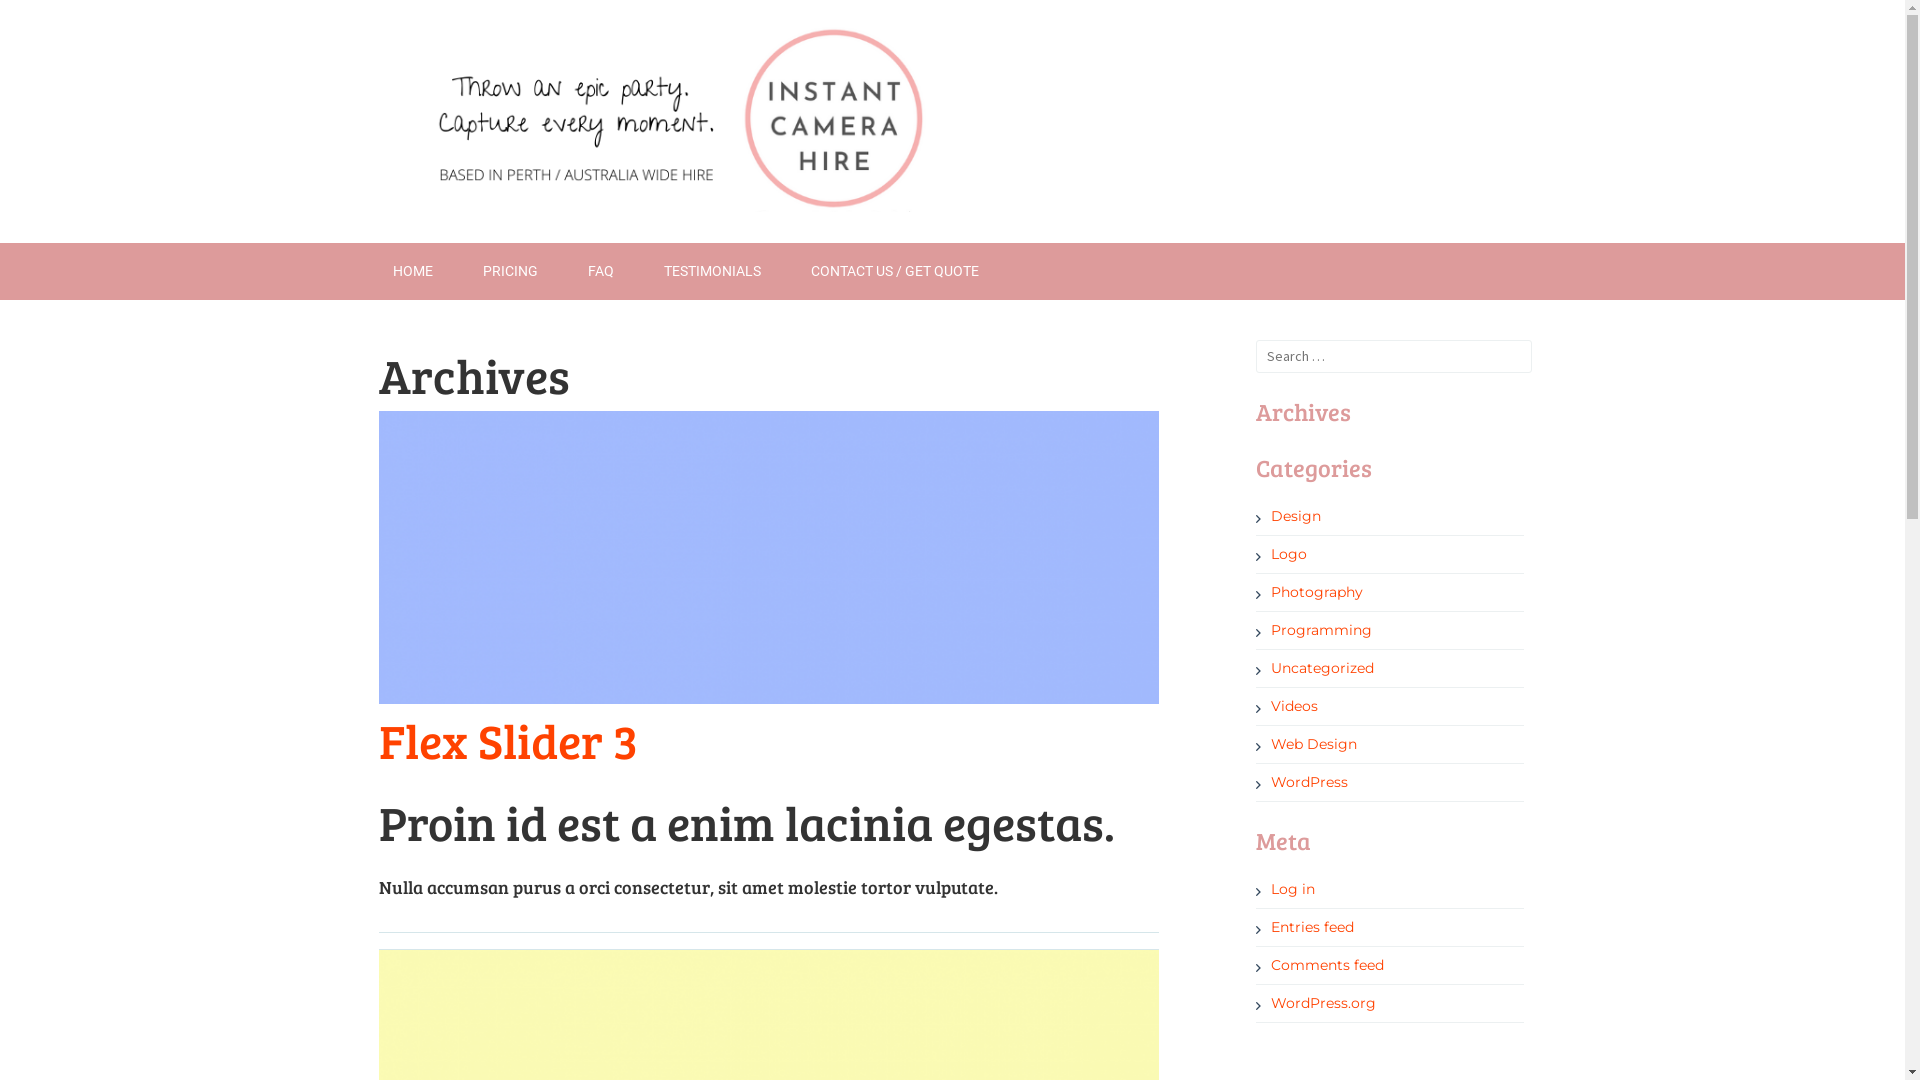 This screenshot has height=1080, width=1920. I want to click on Logo, so click(1282, 554).